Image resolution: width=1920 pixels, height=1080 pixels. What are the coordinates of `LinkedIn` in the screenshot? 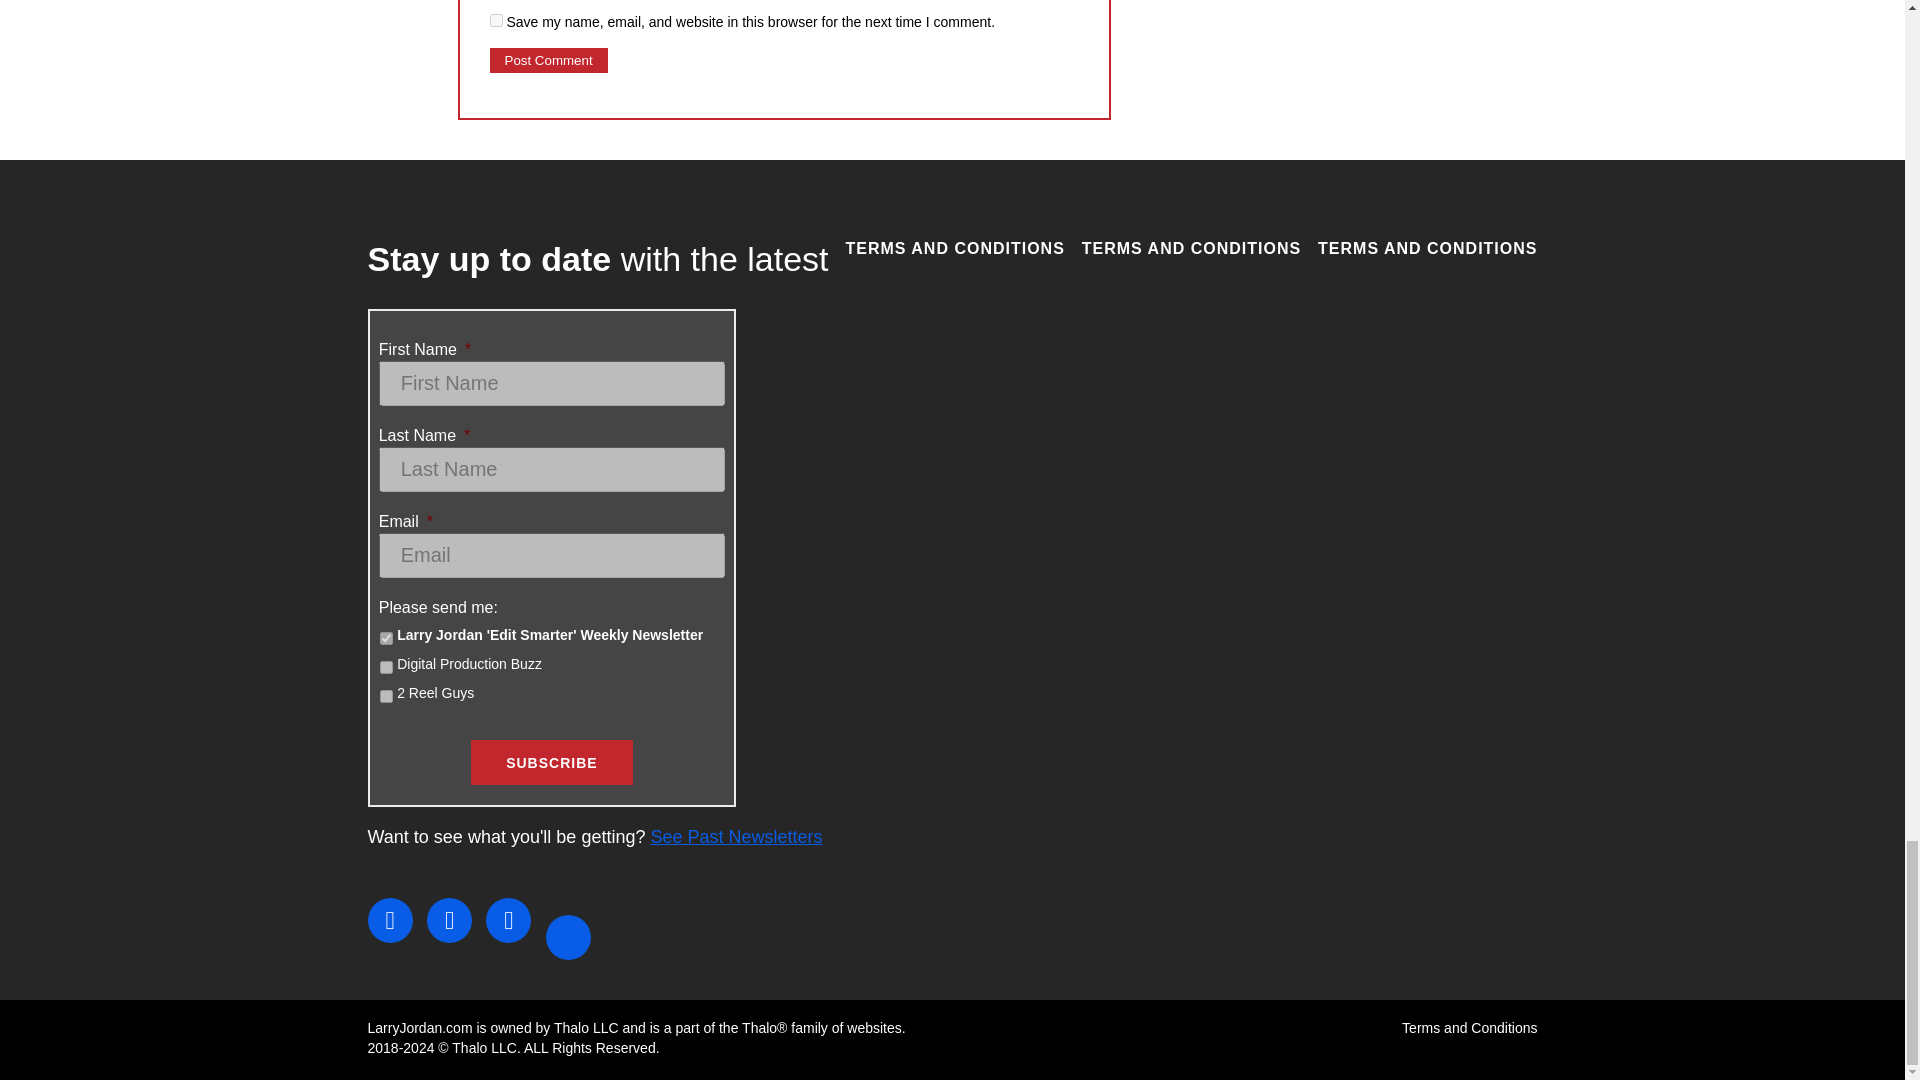 It's located at (508, 920).